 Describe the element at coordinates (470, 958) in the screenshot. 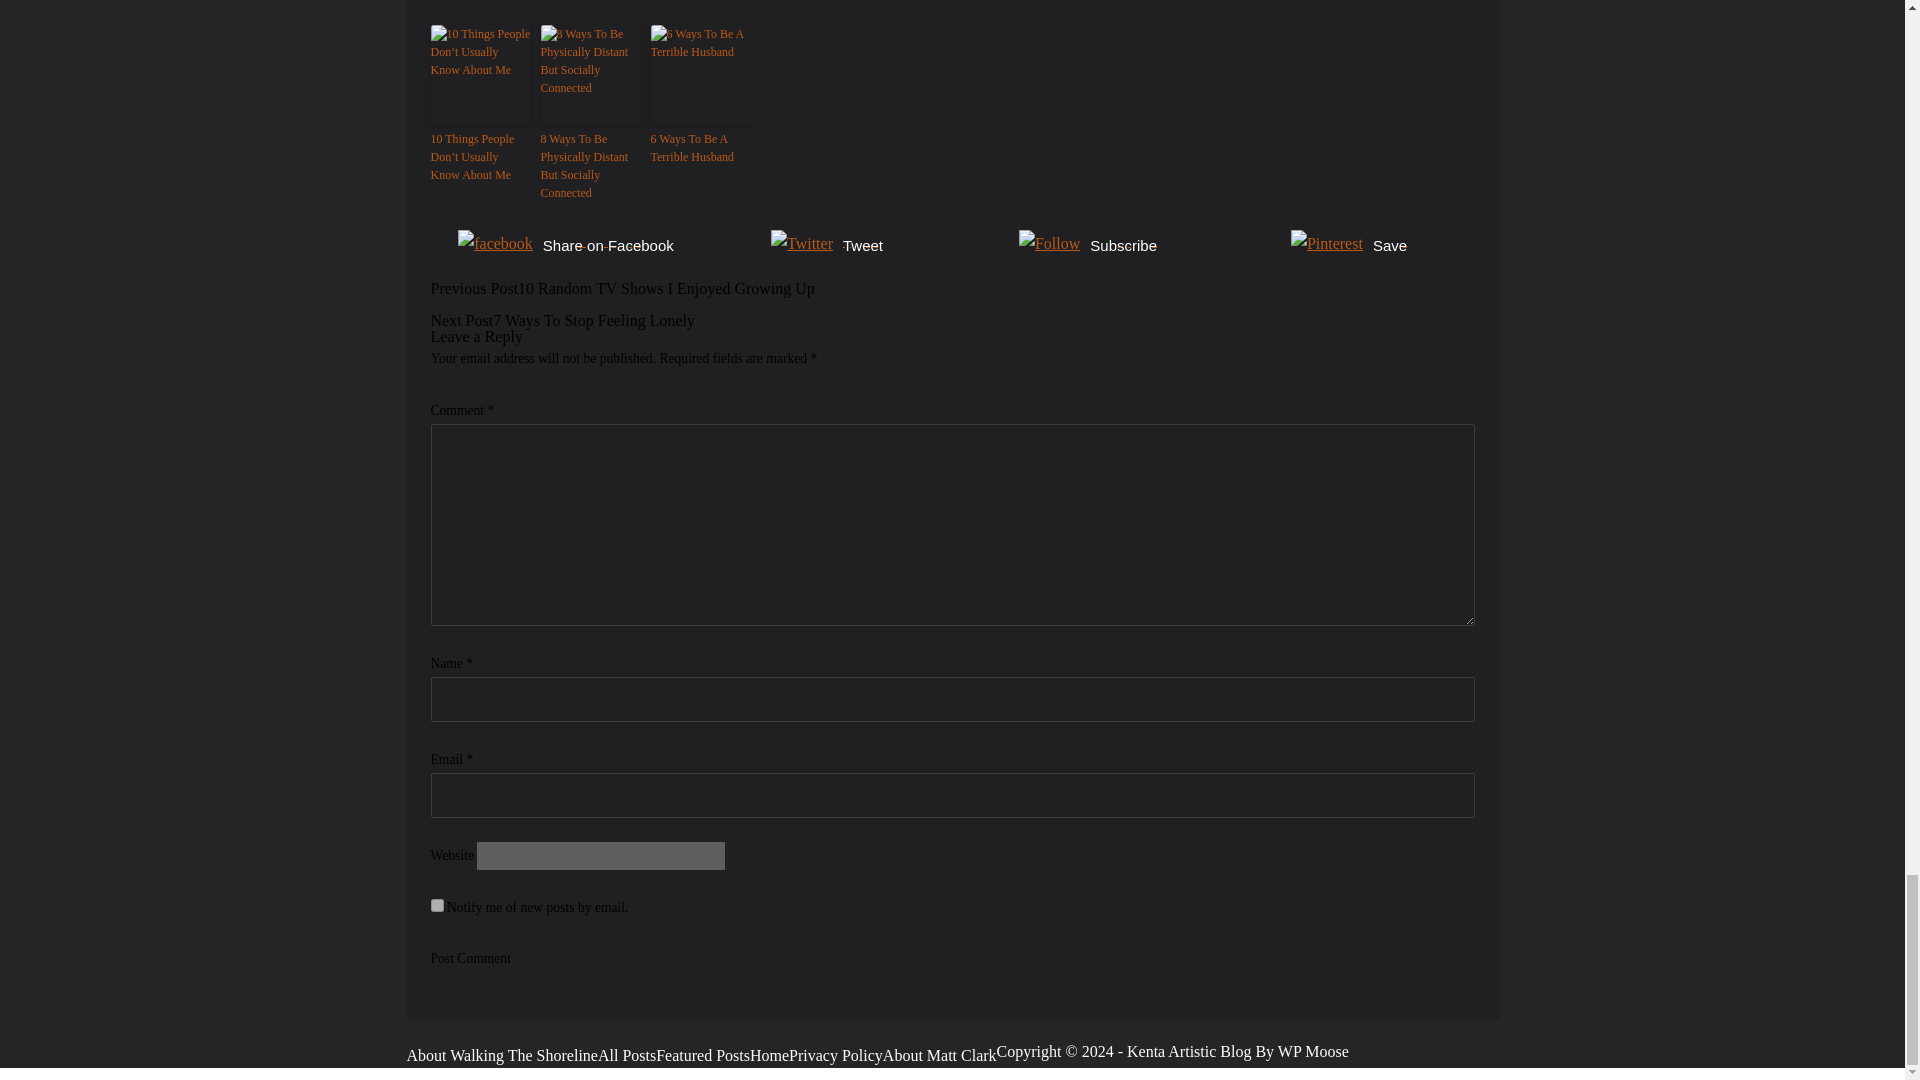

I see `Post Comment` at that location.